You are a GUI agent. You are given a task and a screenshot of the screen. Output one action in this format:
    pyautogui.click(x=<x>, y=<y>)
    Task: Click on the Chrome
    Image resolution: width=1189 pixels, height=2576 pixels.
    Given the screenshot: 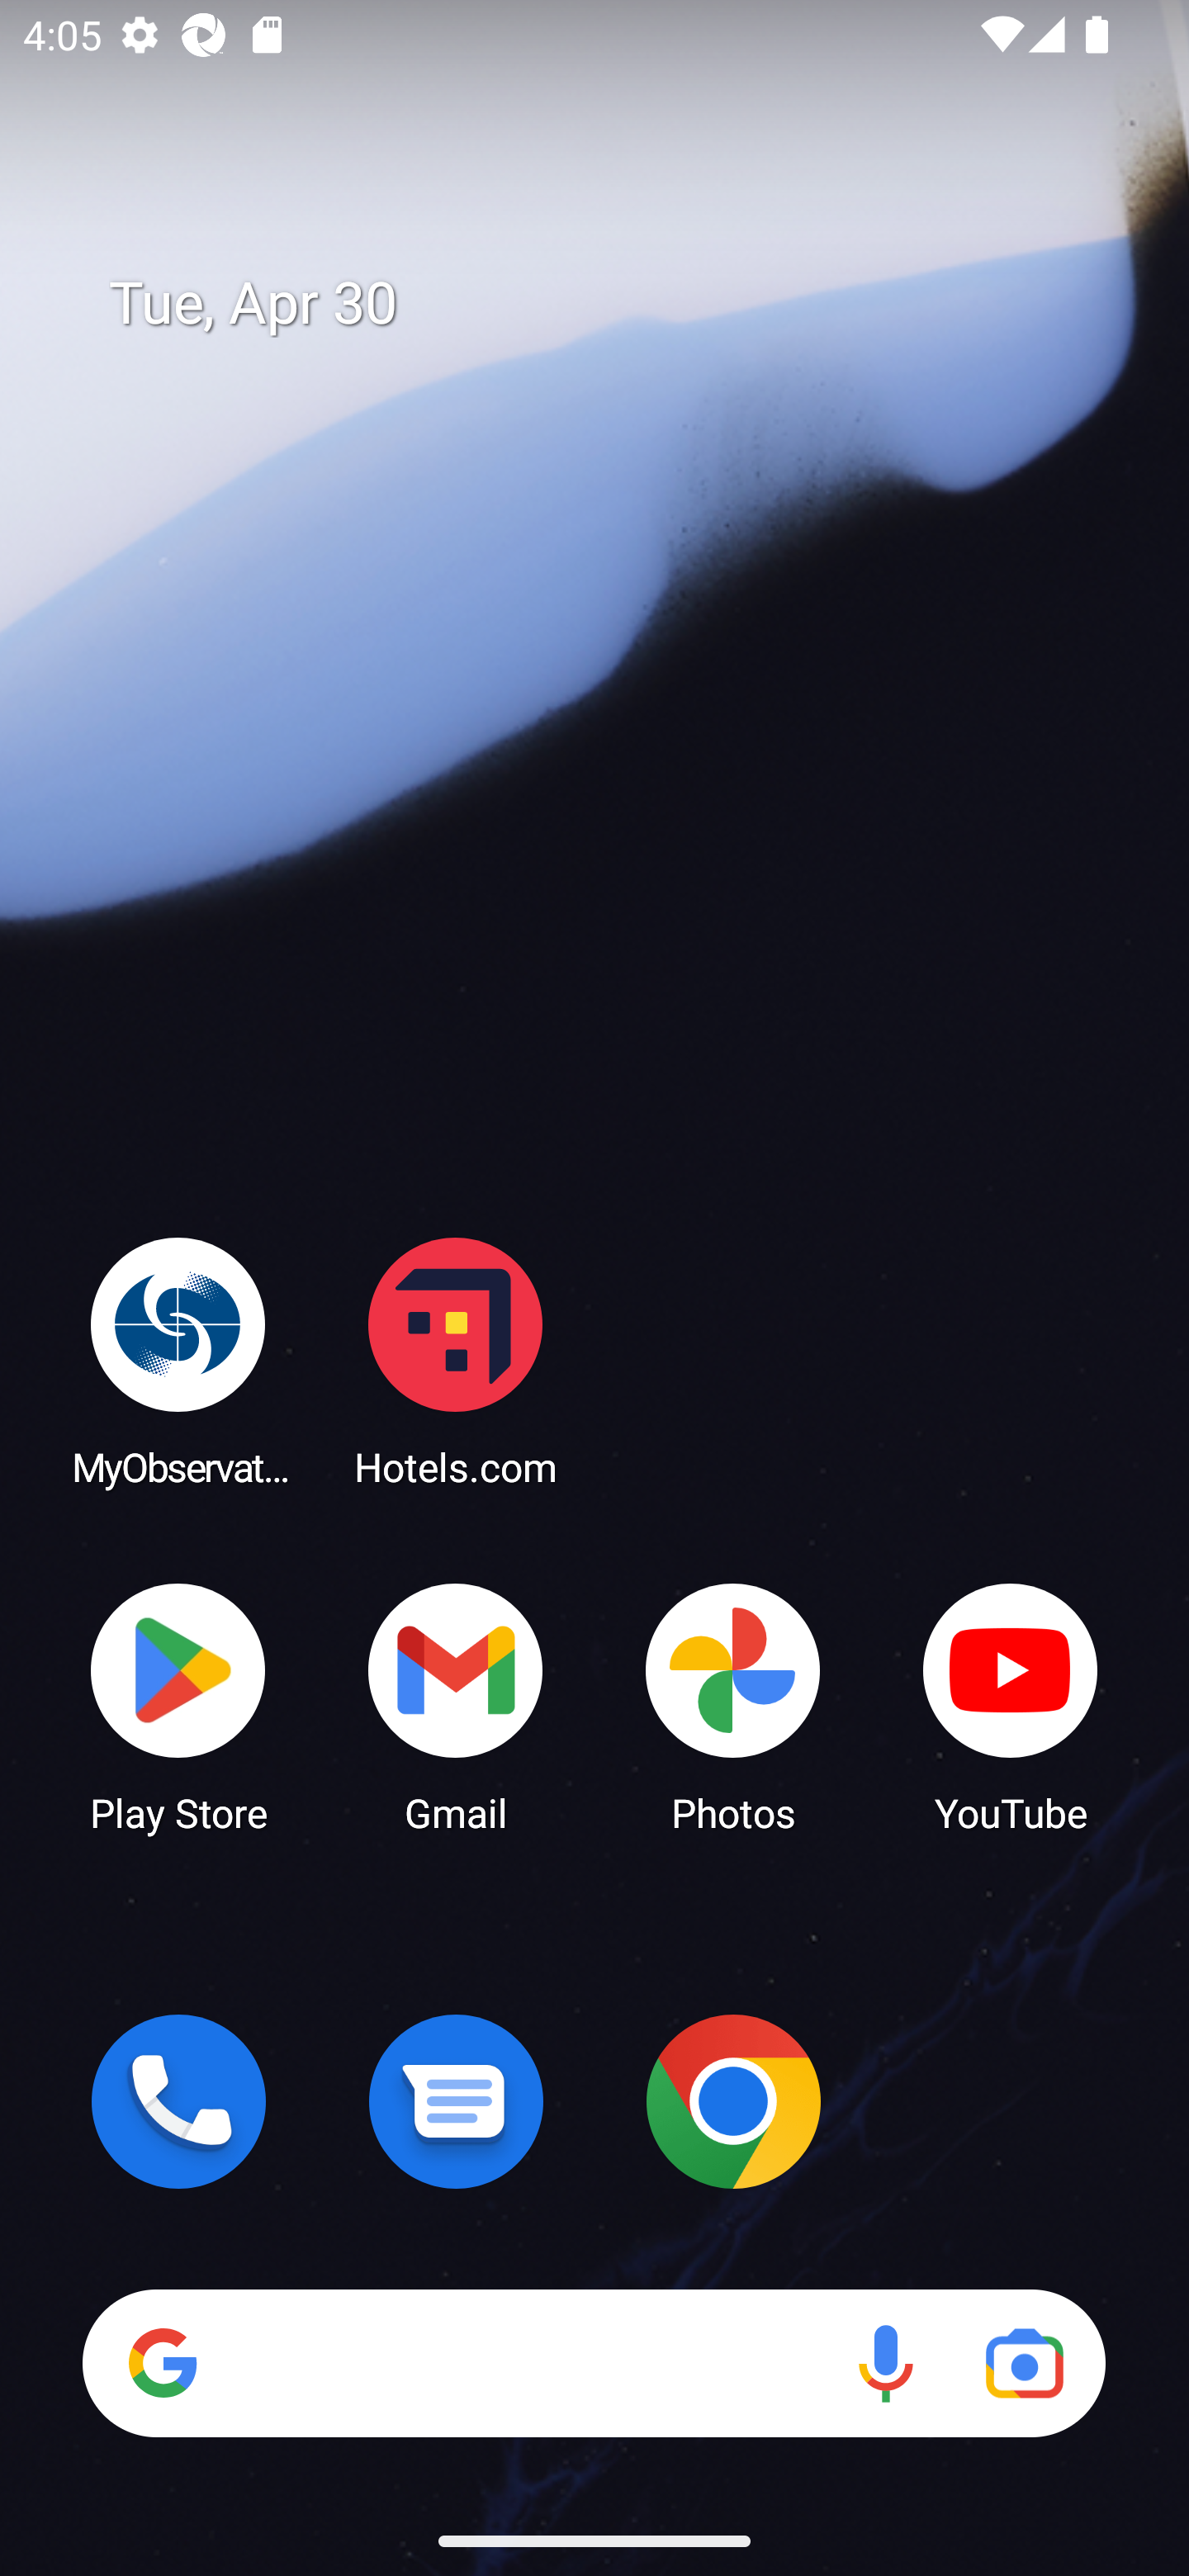 What is the action you would take?
    pyautogui.click(x=733, y=2101)
    